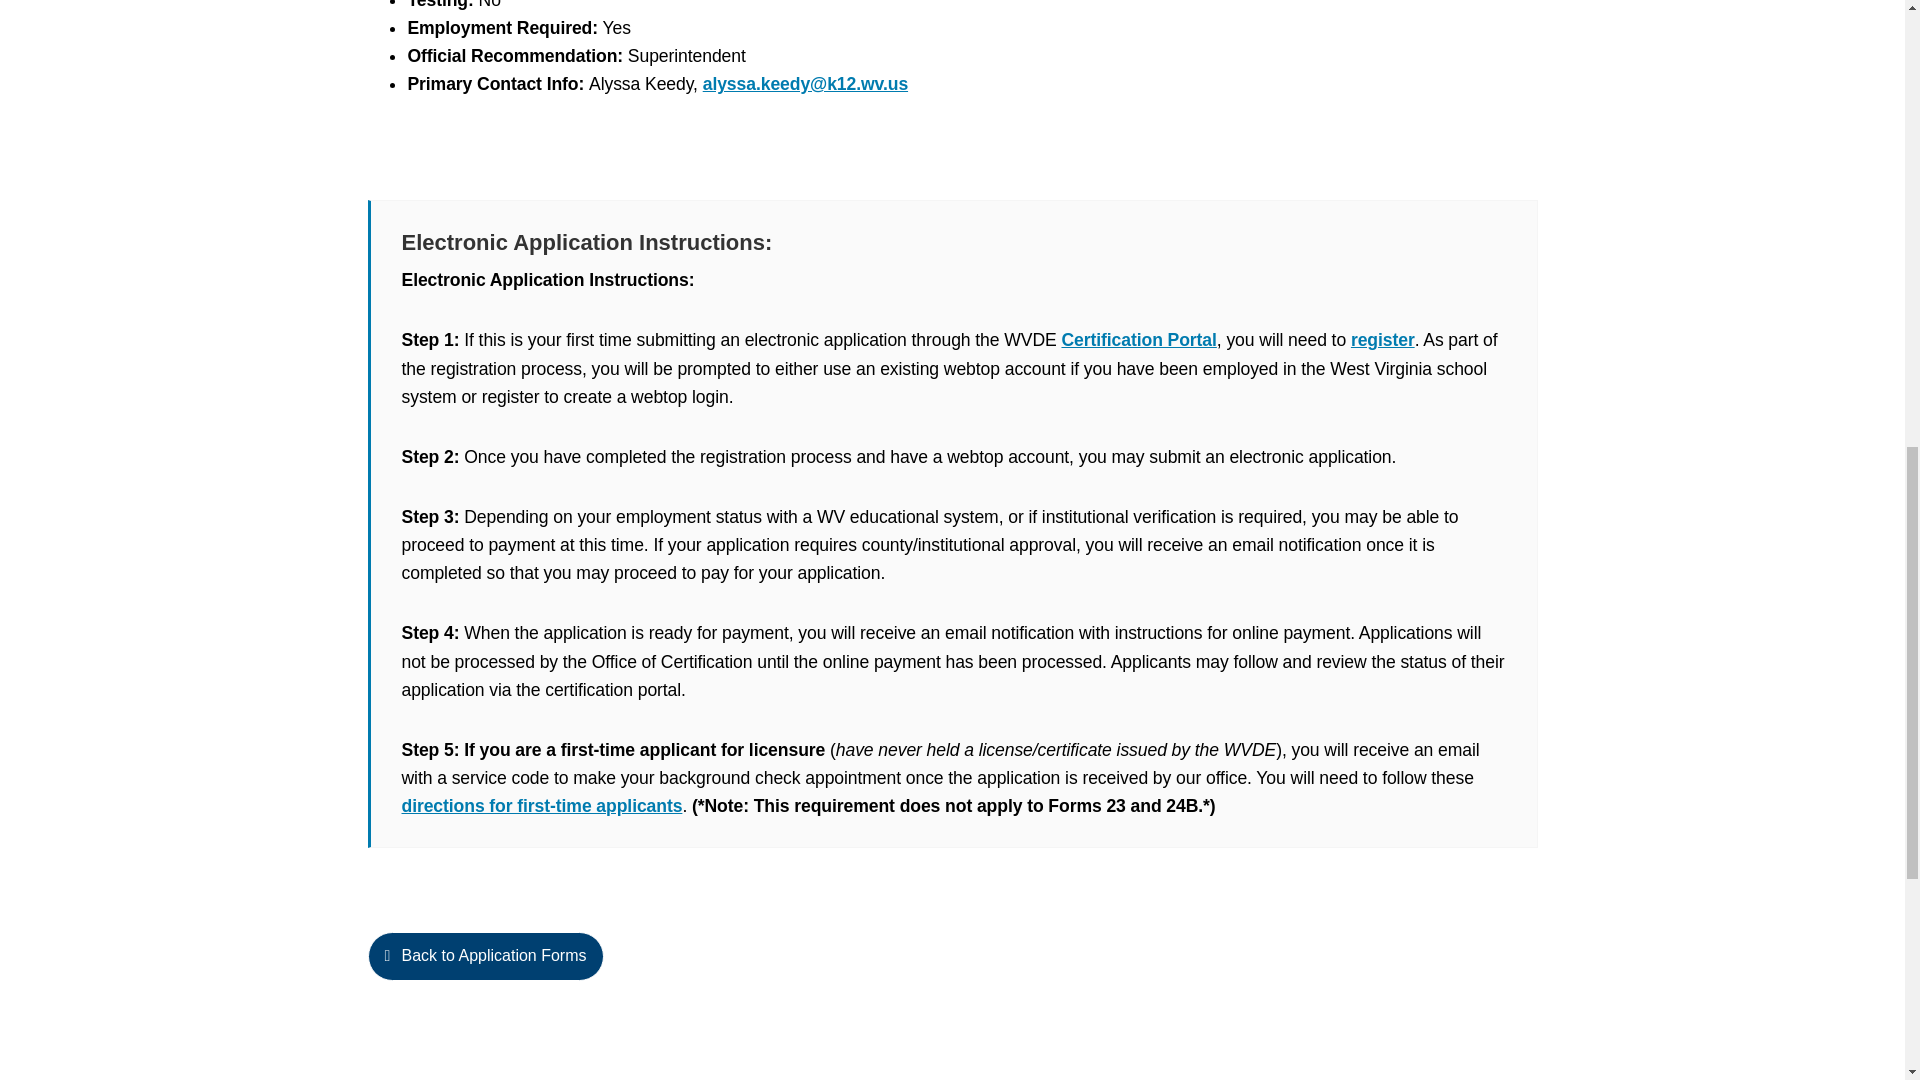 Image resolution: width=1920 pixels, height=1080 pixels. I want to click on Back to Application Forms, so click(952, 969).